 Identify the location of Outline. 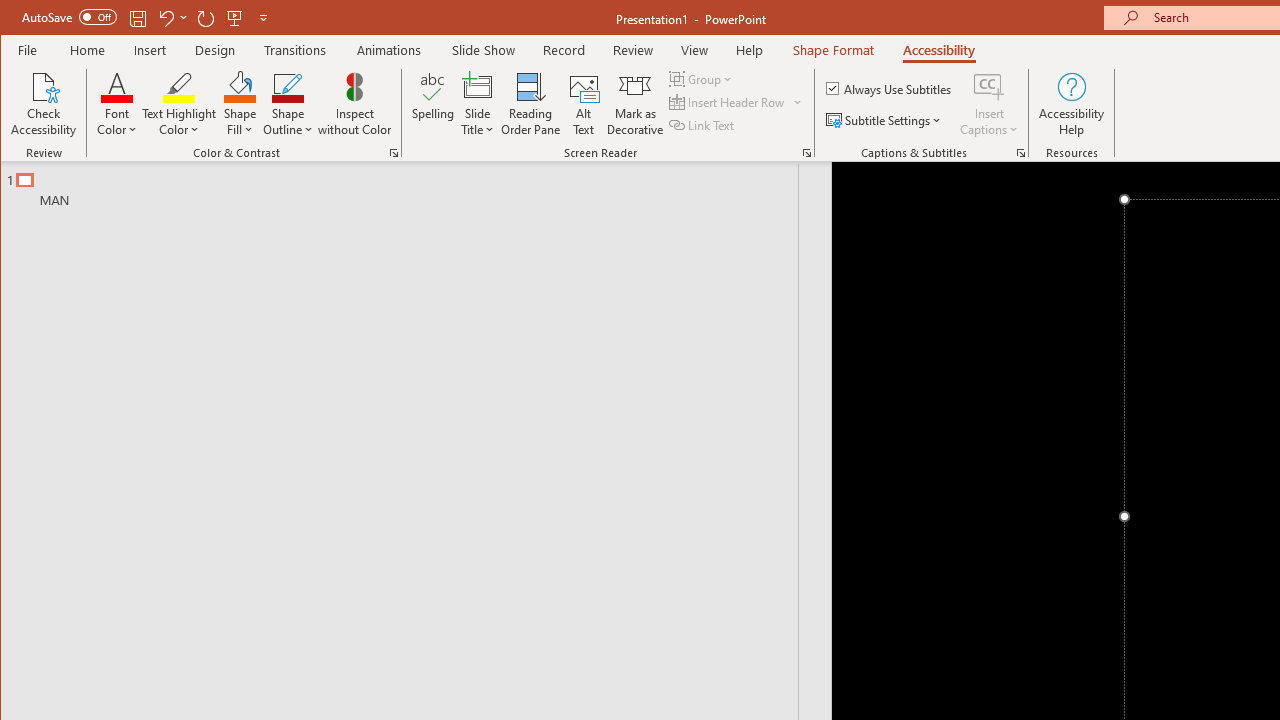
(408, 185).